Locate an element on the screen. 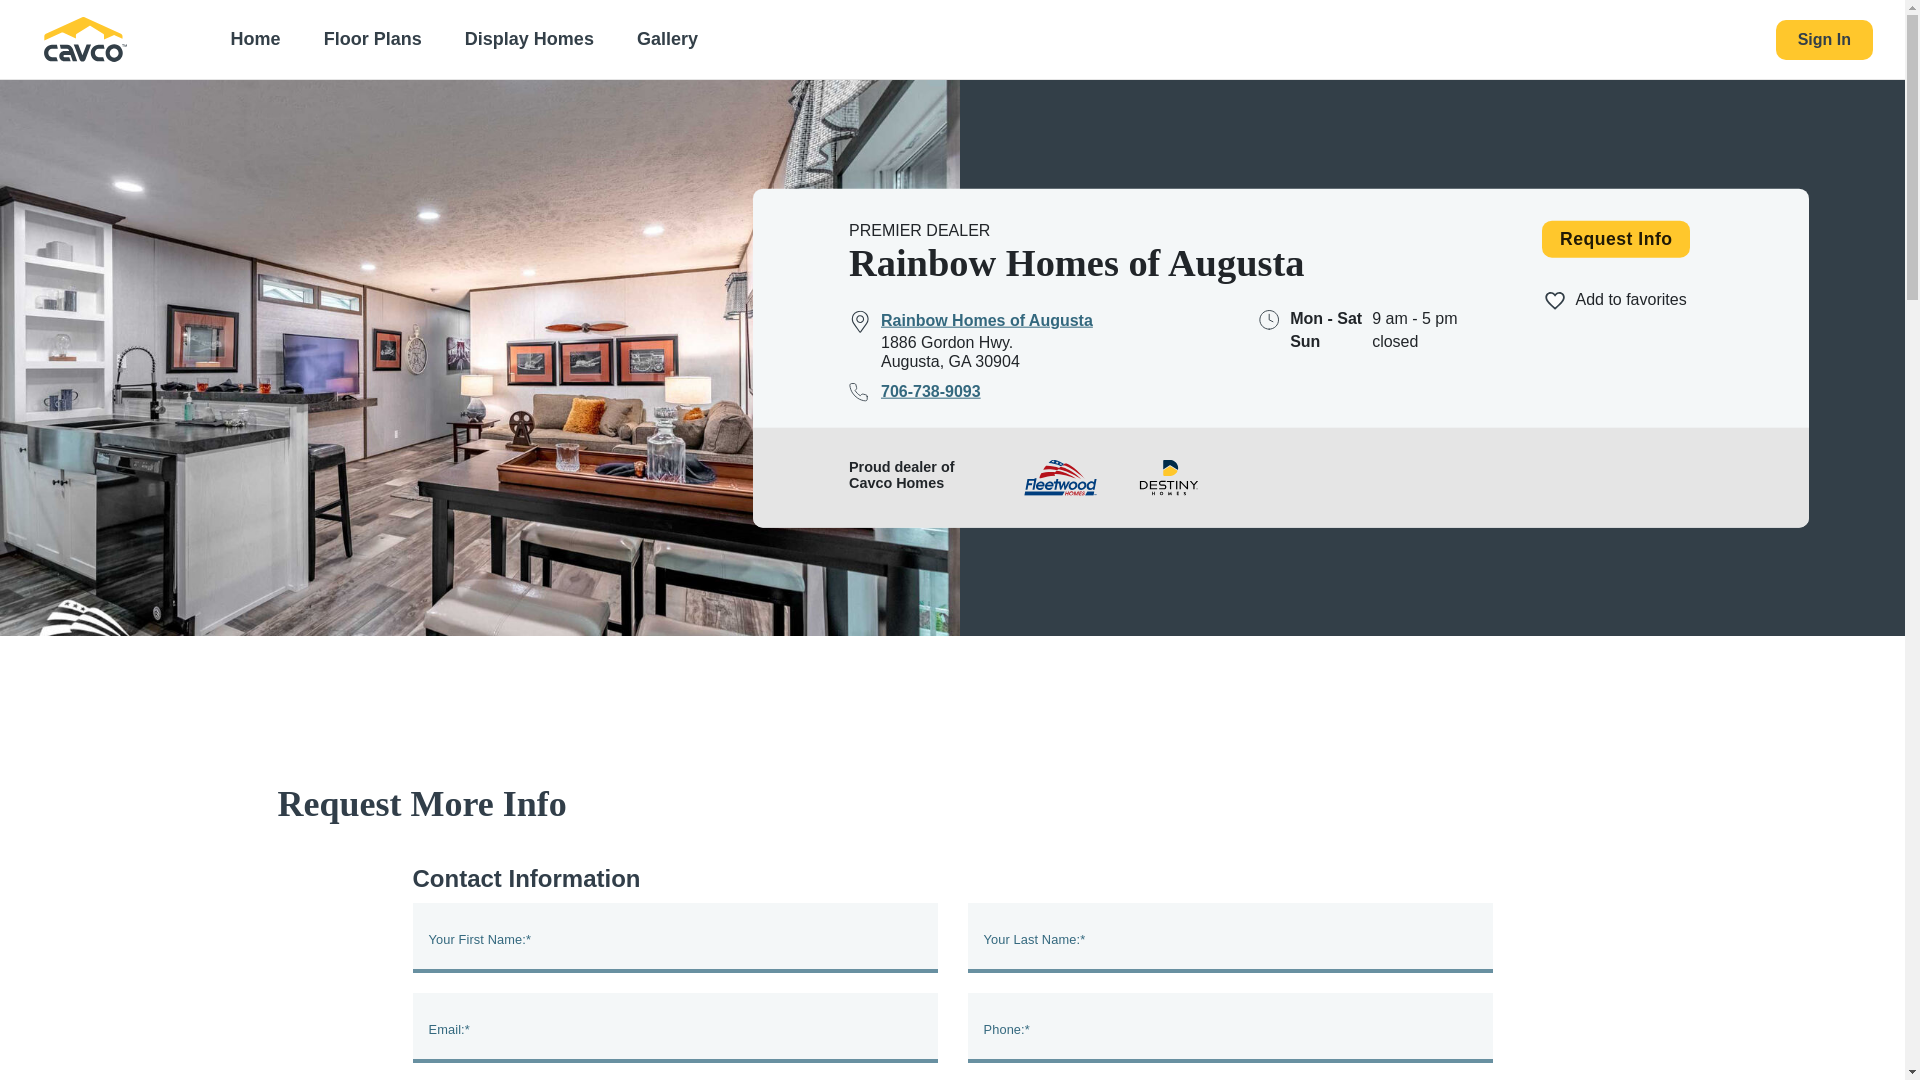 This screenshot has height=1080, width=1920. Gallery is located at coordinates (666, 39).